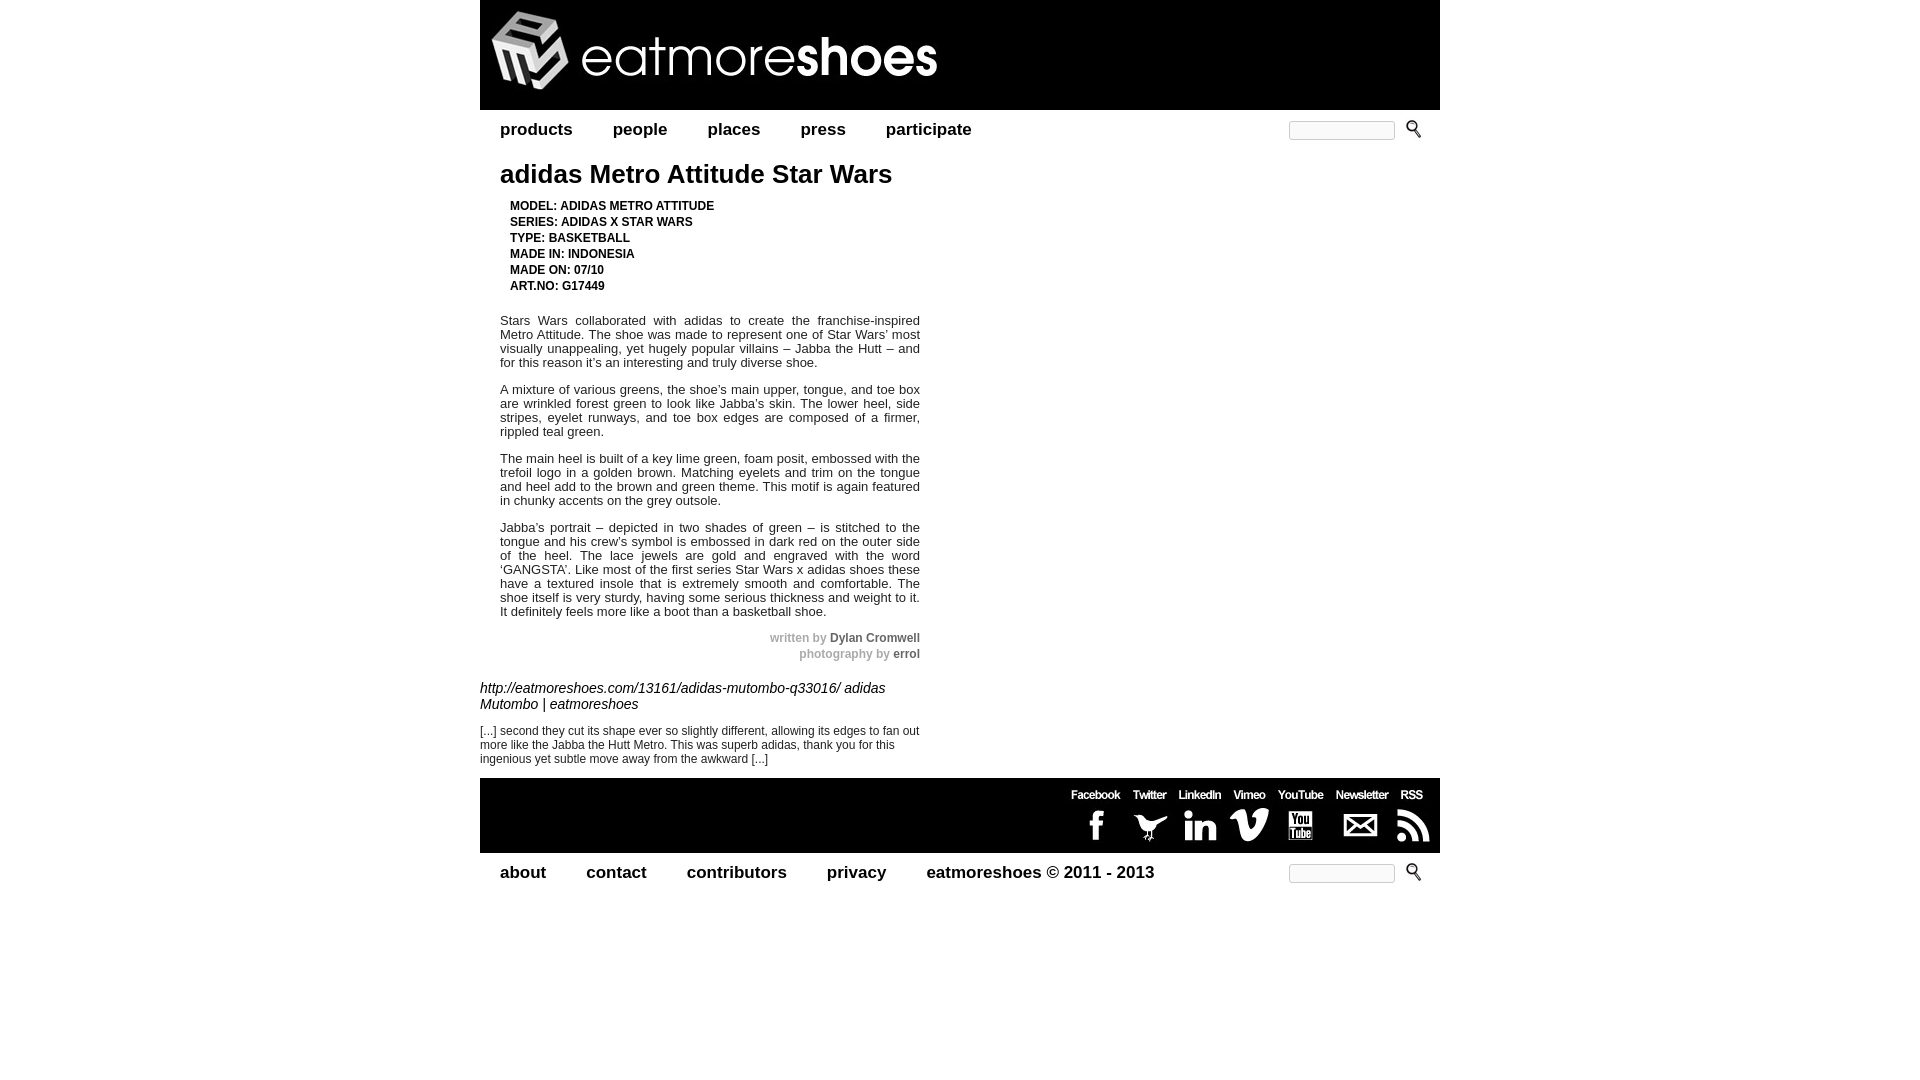 This screenshot has height=1080, width=1920. Describe the element at coordinates (616, 873) in the screenshot. I see `contact` at that location.